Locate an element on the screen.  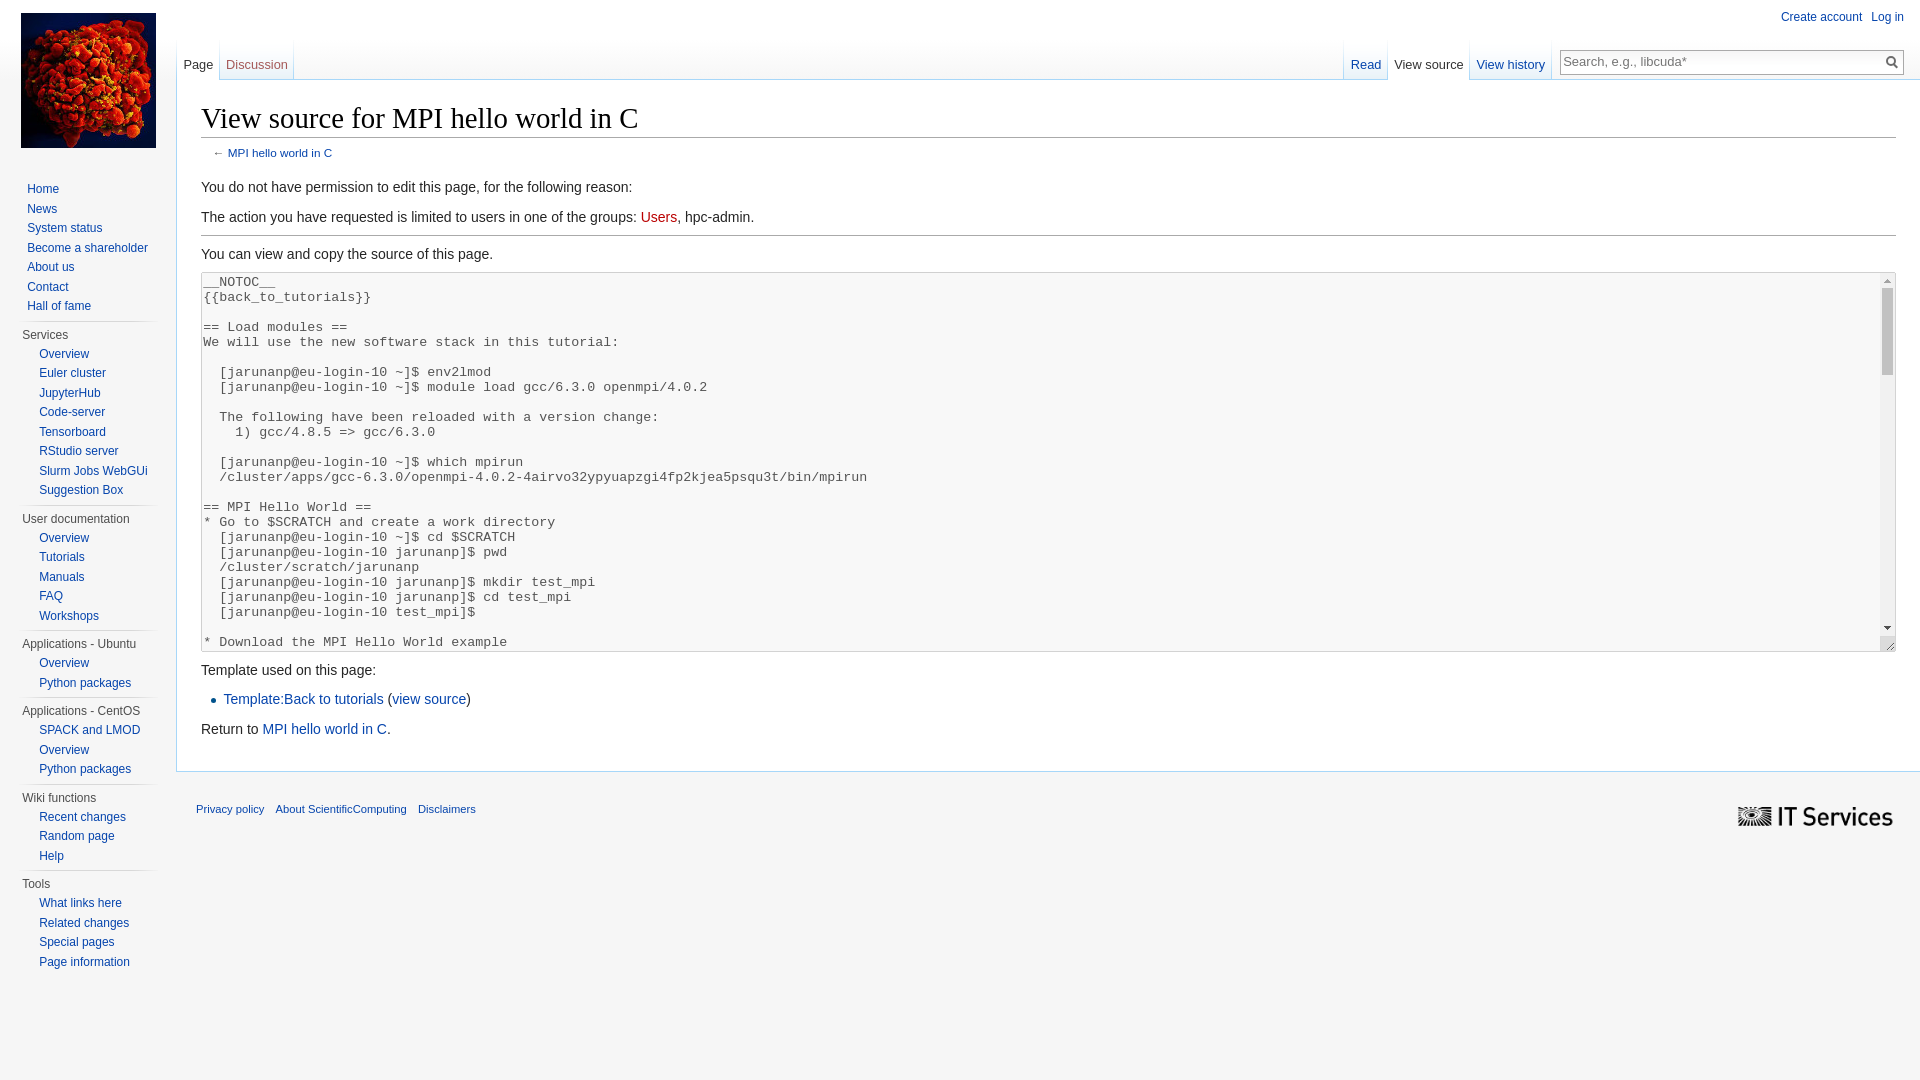
Go is located at coordinates (1892, 62).